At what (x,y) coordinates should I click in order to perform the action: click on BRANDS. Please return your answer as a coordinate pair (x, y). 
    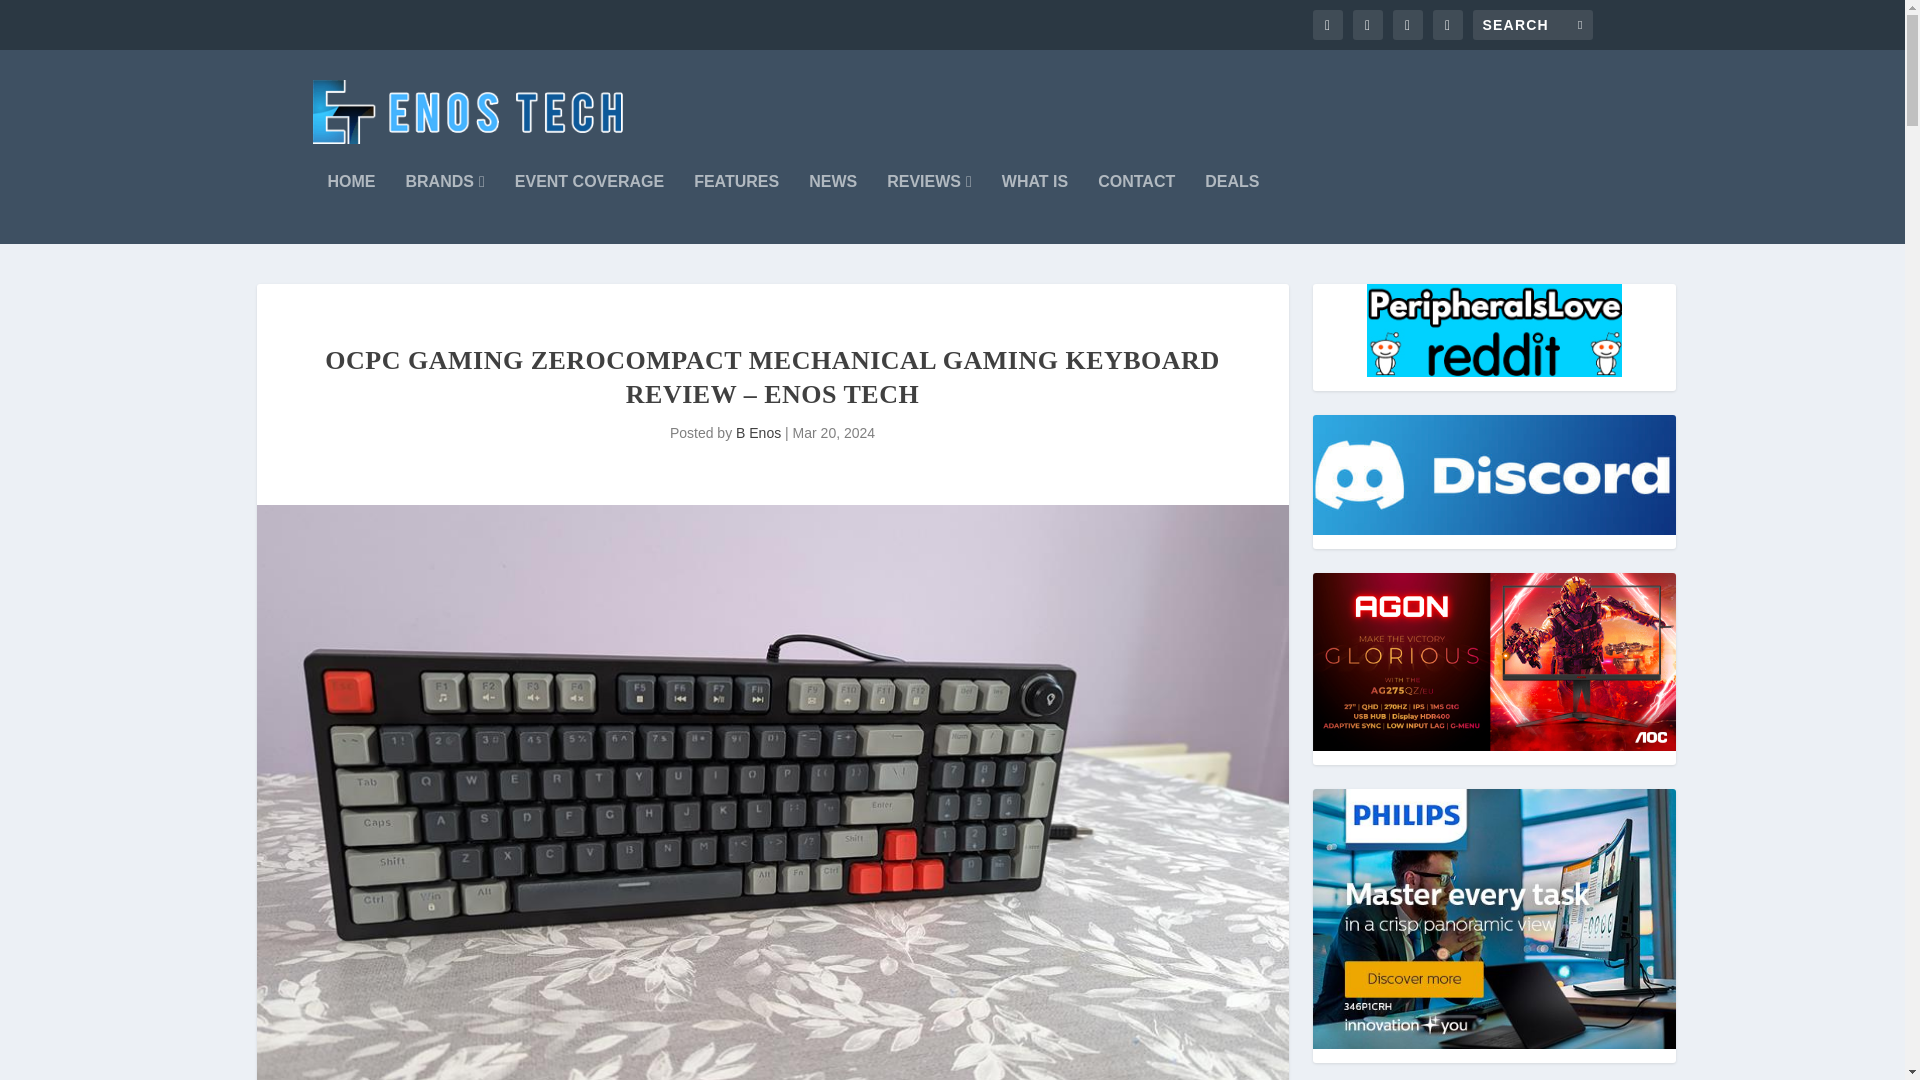
    Looking at the image, I should click on (445, 208).